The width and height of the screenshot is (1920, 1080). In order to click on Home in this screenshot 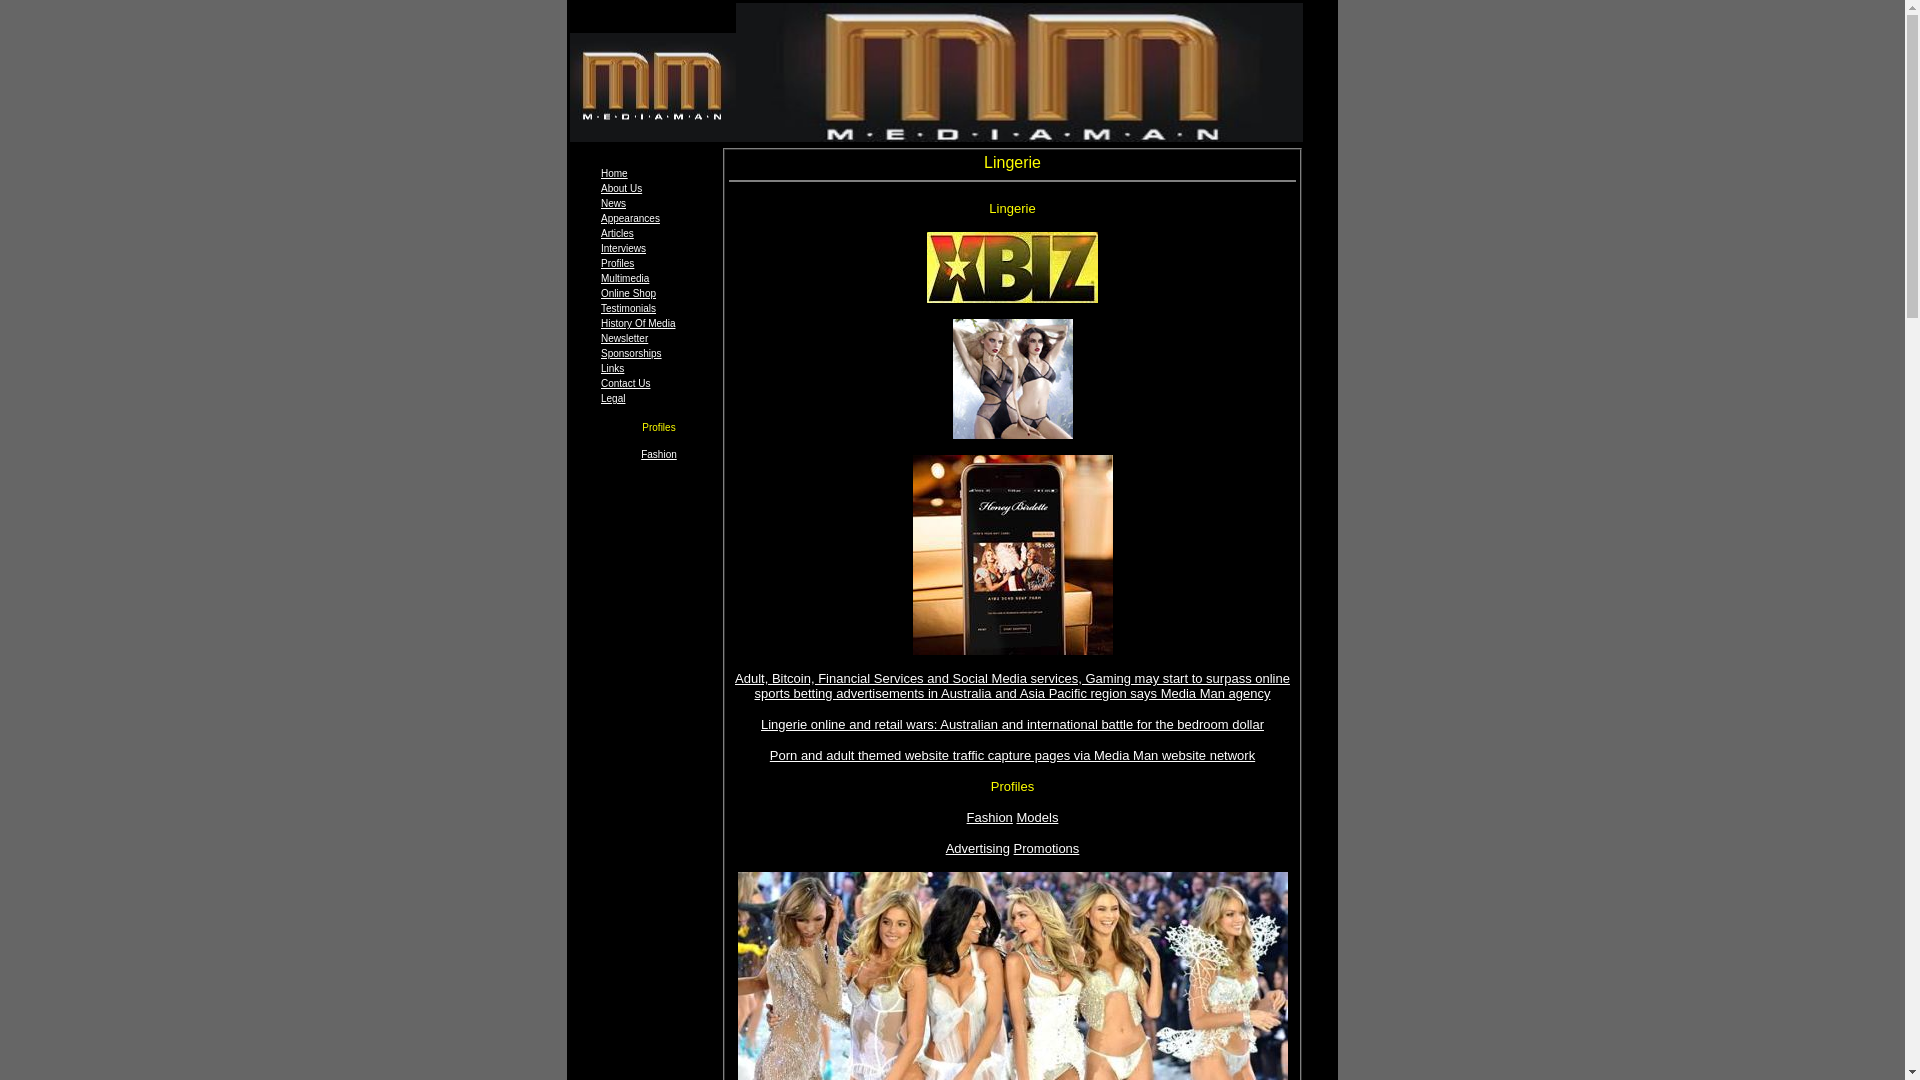, I will do `click(614, 174)`.